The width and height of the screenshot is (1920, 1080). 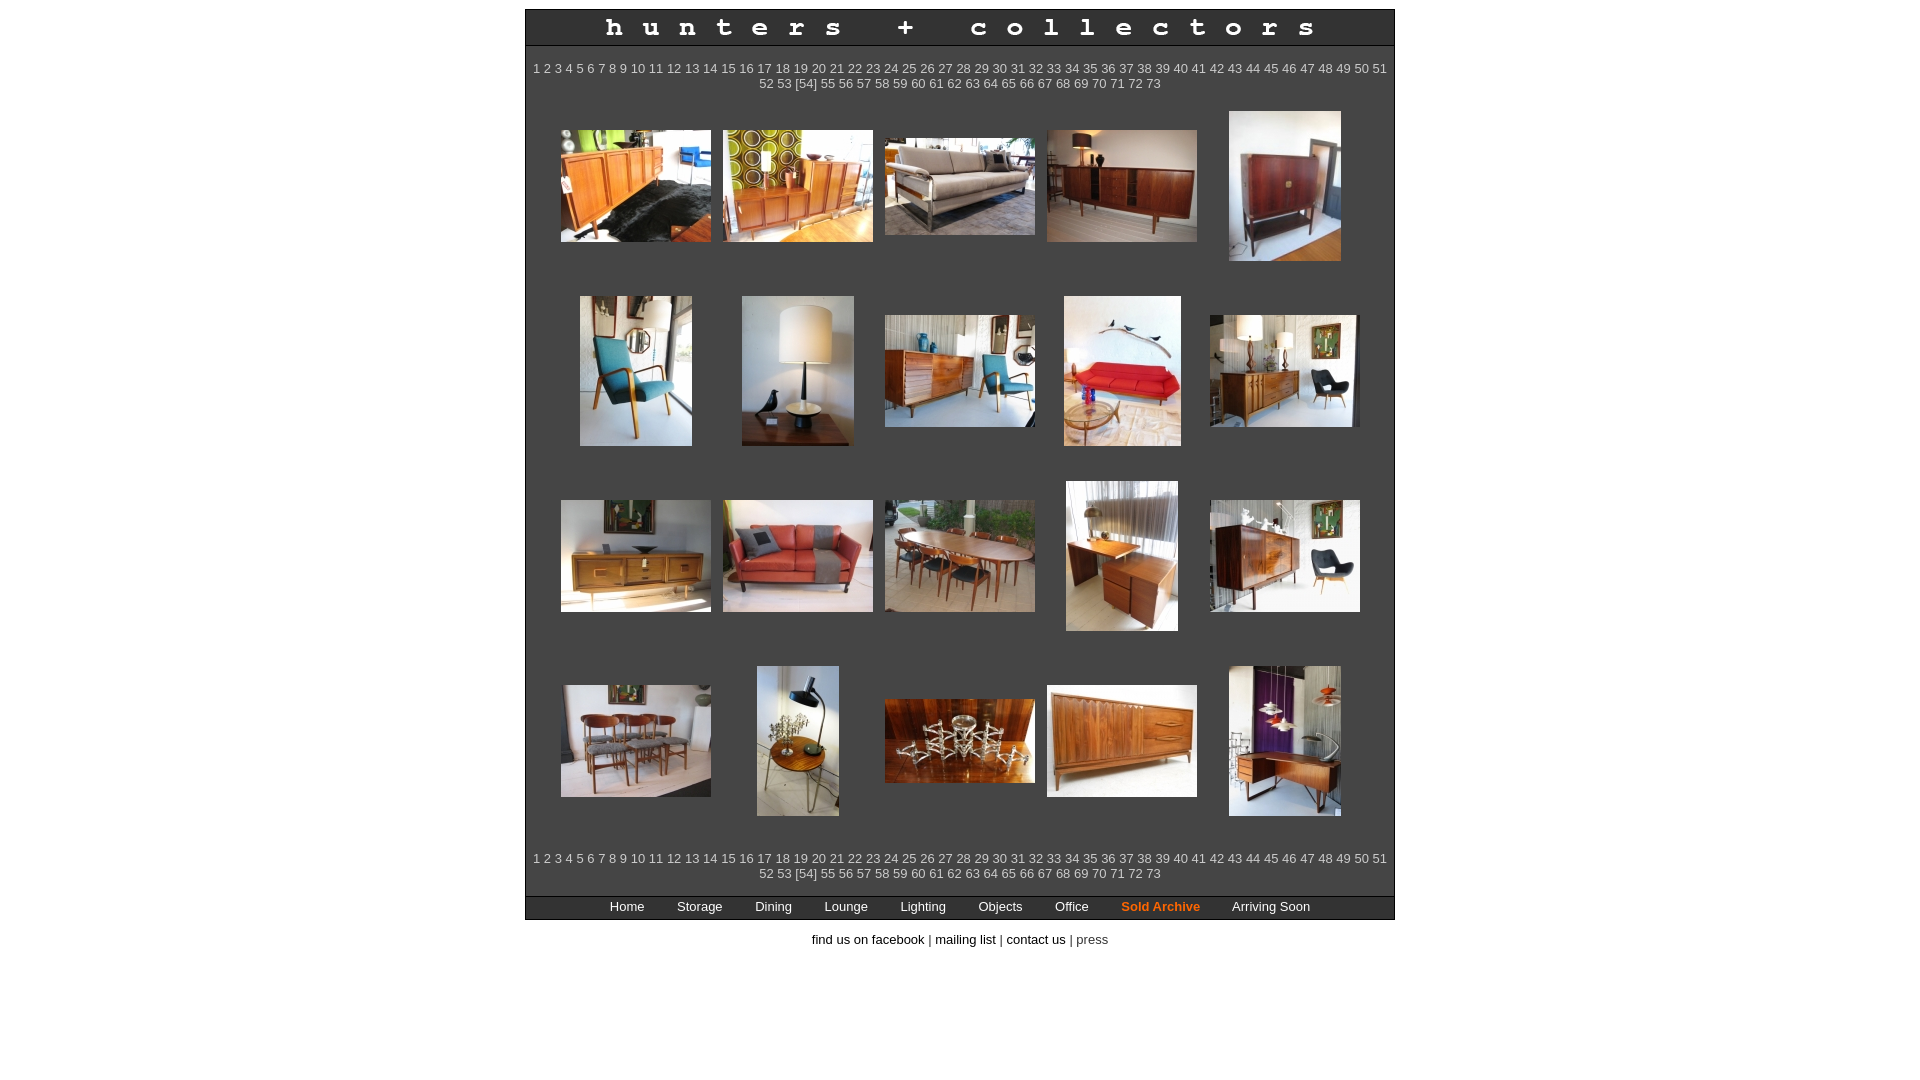 What do you see at coordinates (1117, 84) in the screenshot?
I see `71` at bounding box center [1117, 84].